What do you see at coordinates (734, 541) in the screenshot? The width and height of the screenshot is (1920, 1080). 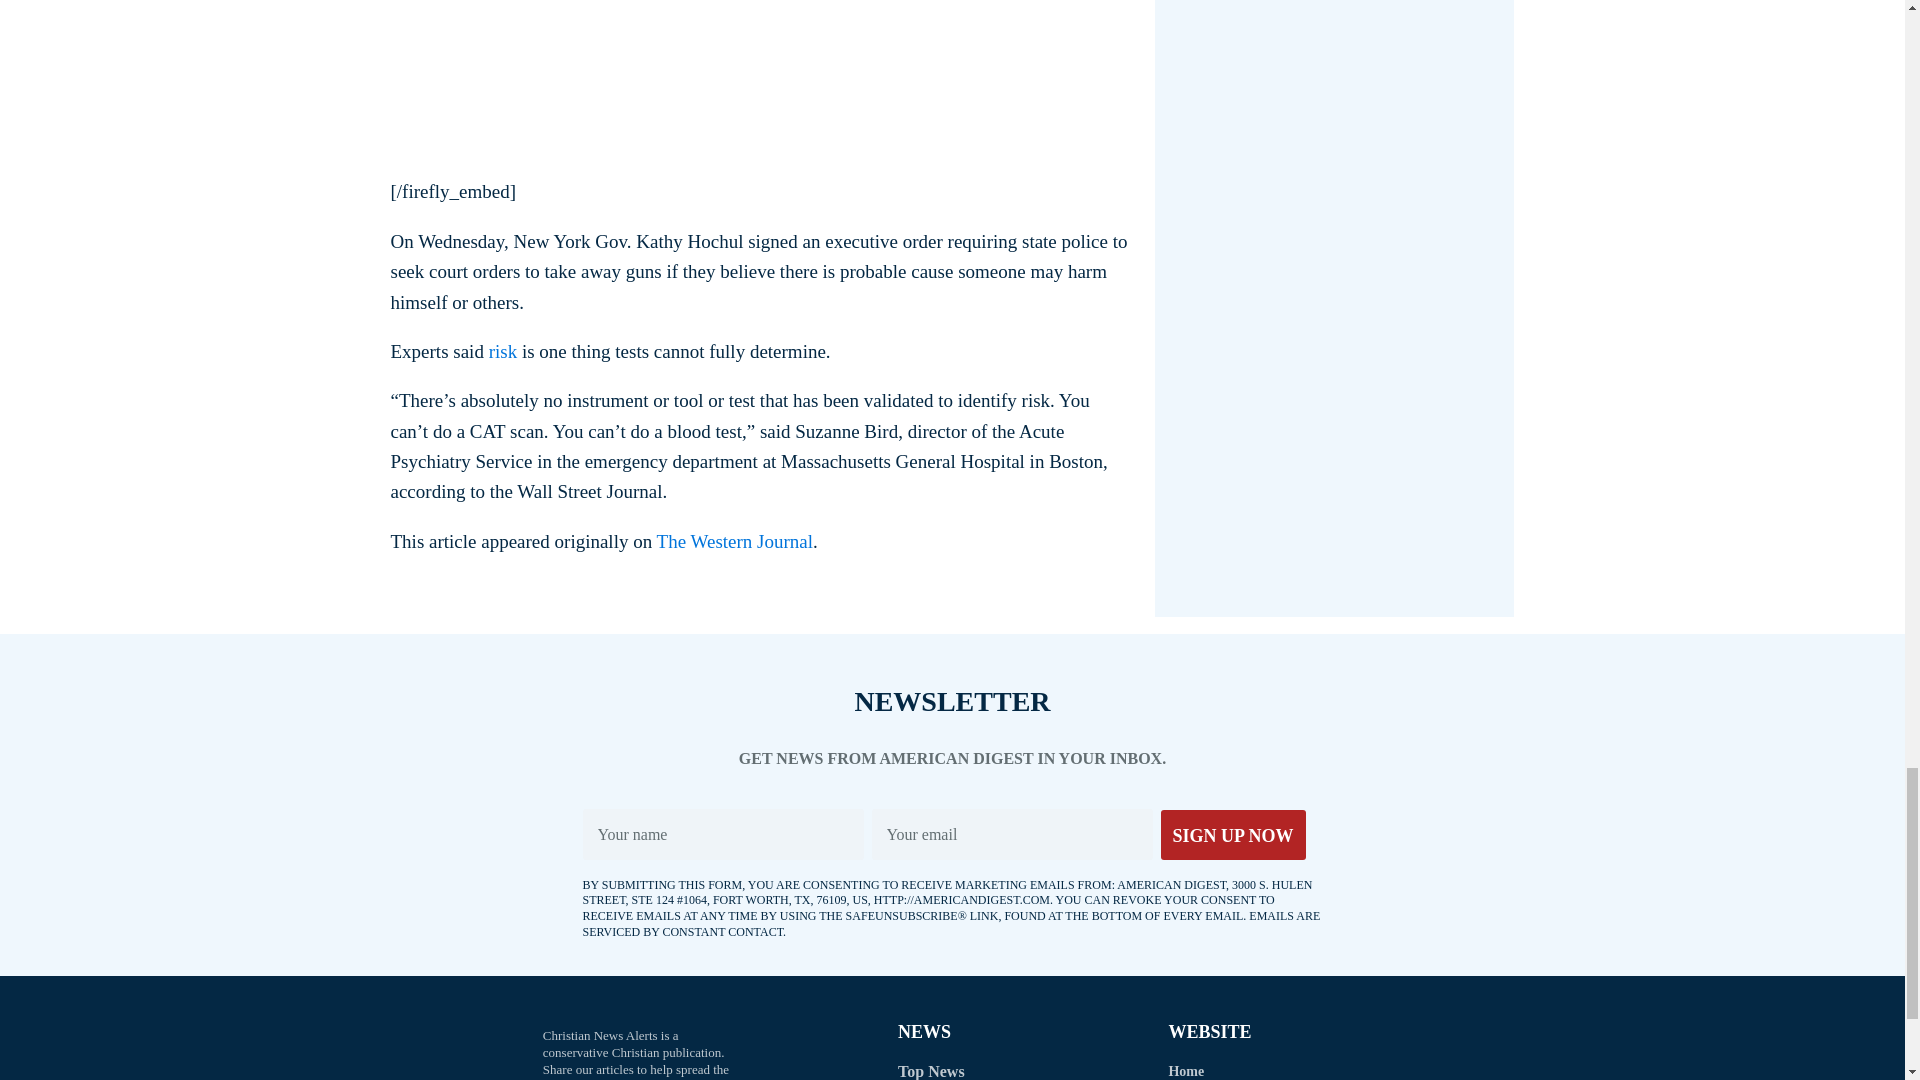 I see `The Western Journal` at bounding box center [734, 541].